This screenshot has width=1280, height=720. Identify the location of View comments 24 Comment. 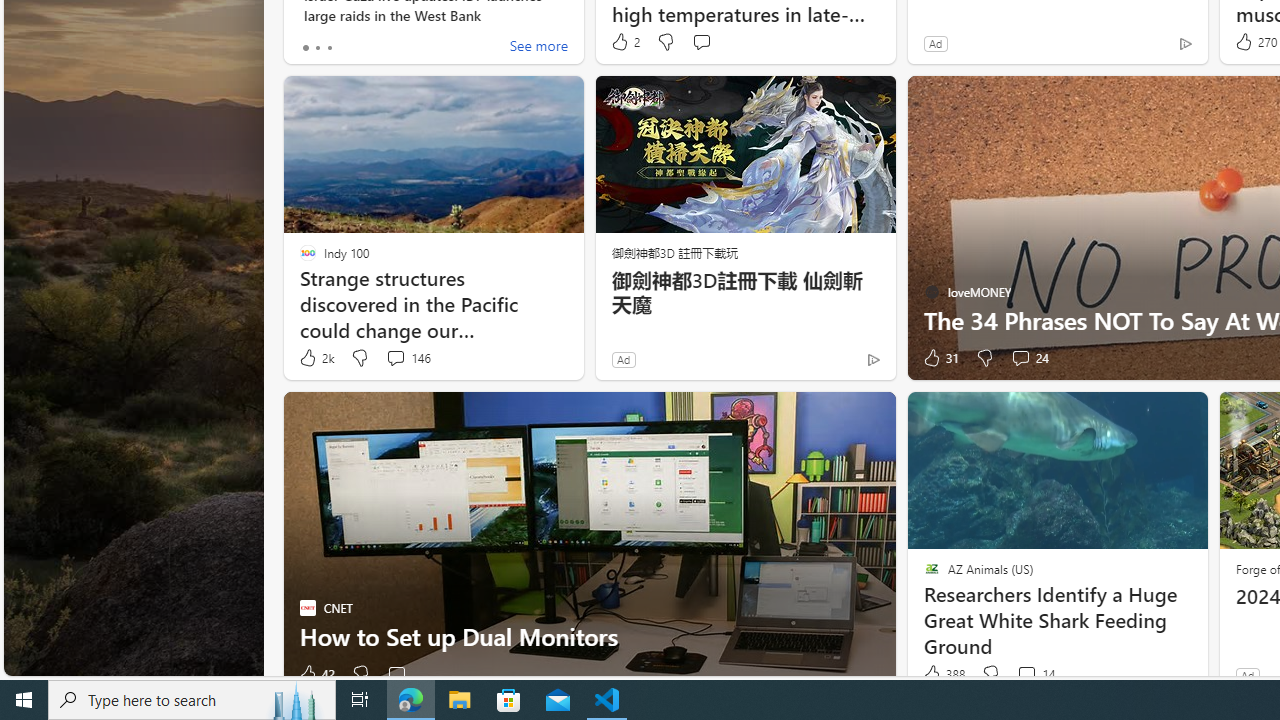
(1020, 357).